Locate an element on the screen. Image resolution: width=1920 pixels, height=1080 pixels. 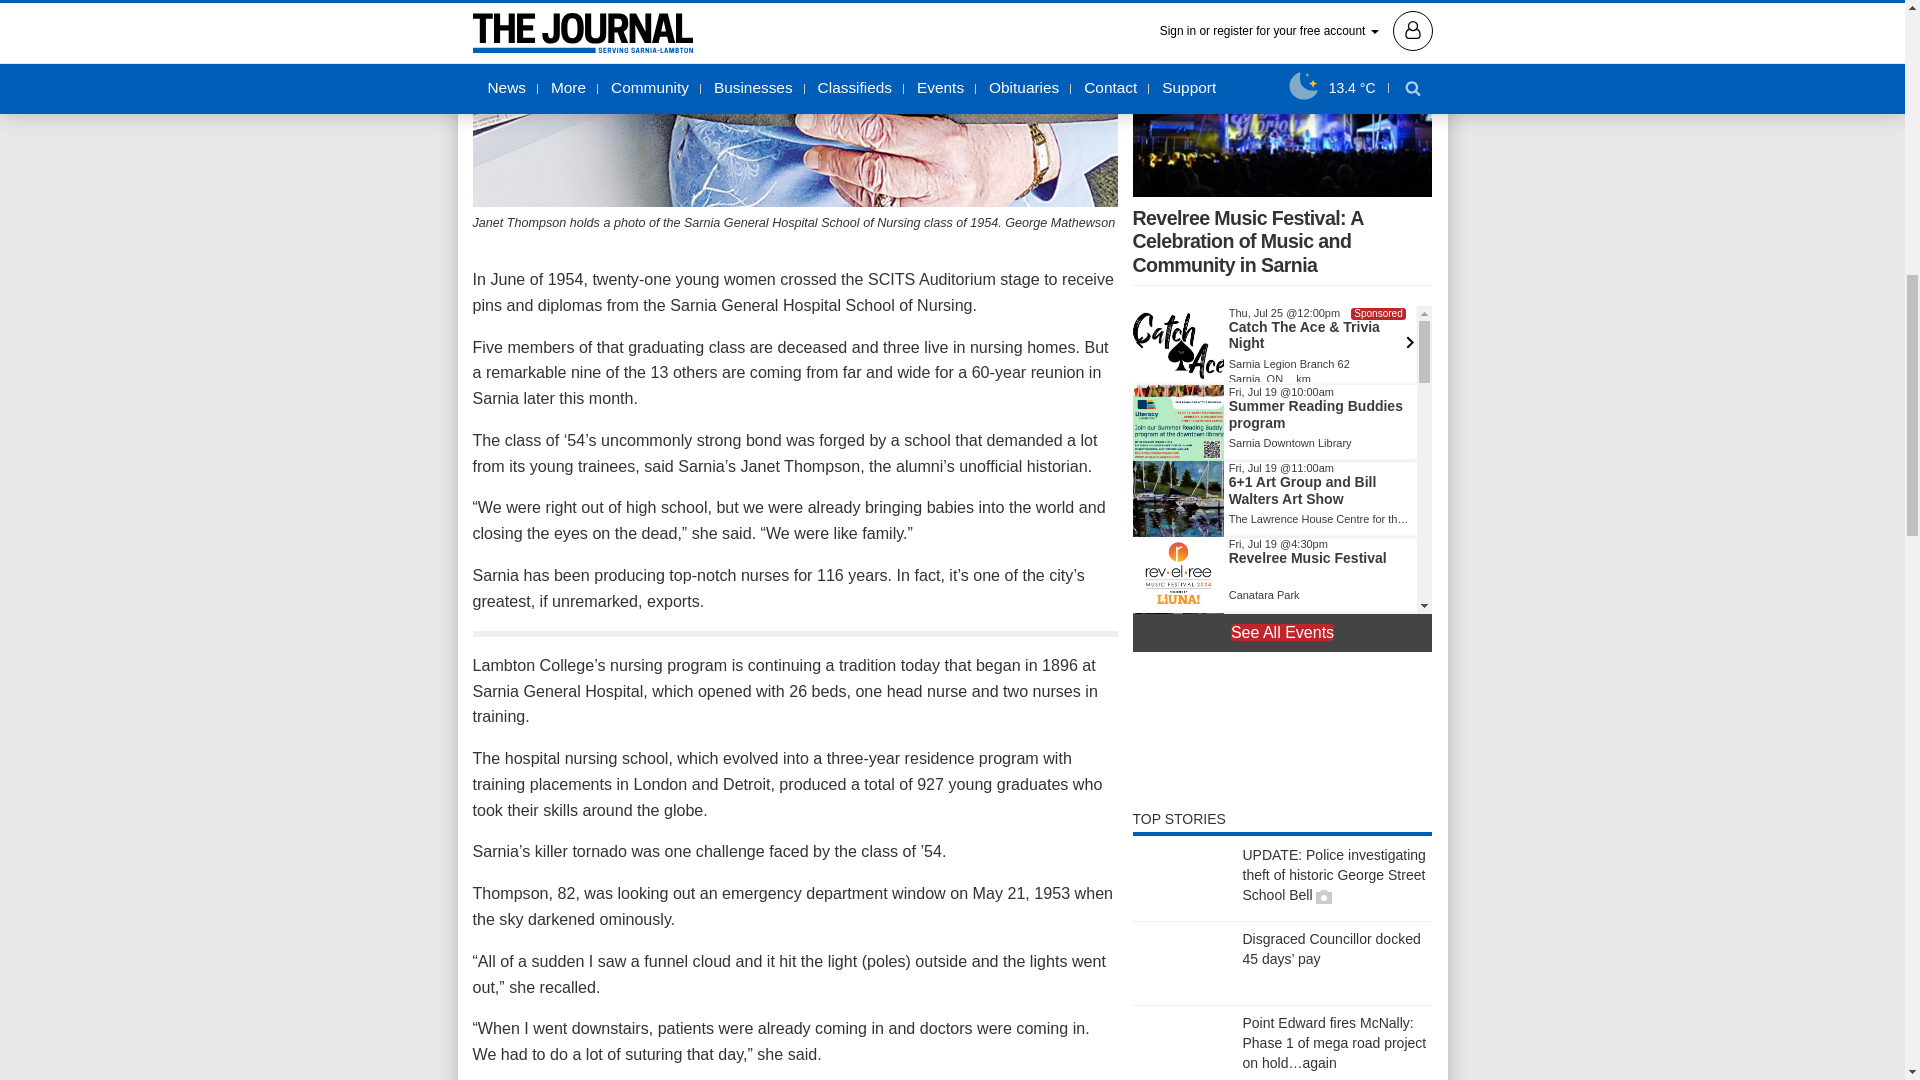
Has a gallery is located at coordinates (1324, 895).